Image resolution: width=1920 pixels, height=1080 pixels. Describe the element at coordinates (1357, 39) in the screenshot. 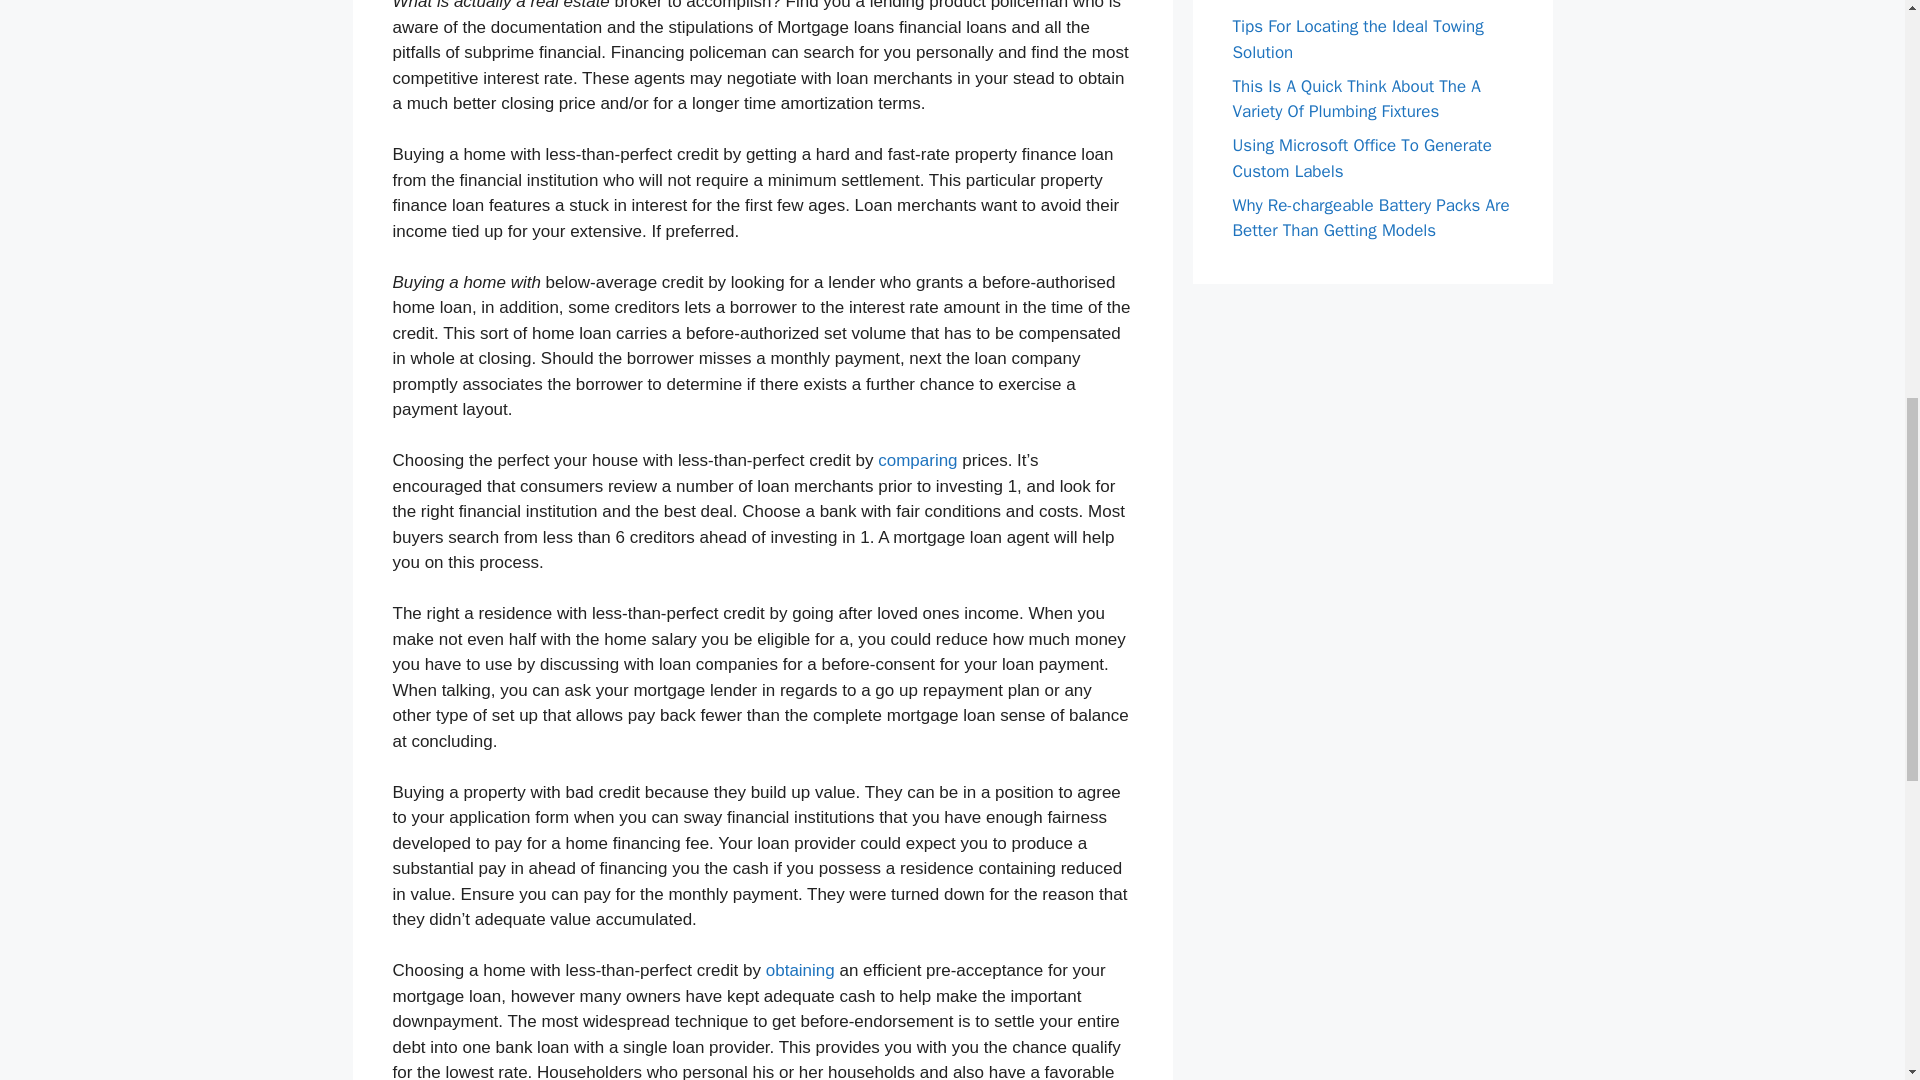

I see `Tips For Locating the Ideal Towing Solution` at that location.